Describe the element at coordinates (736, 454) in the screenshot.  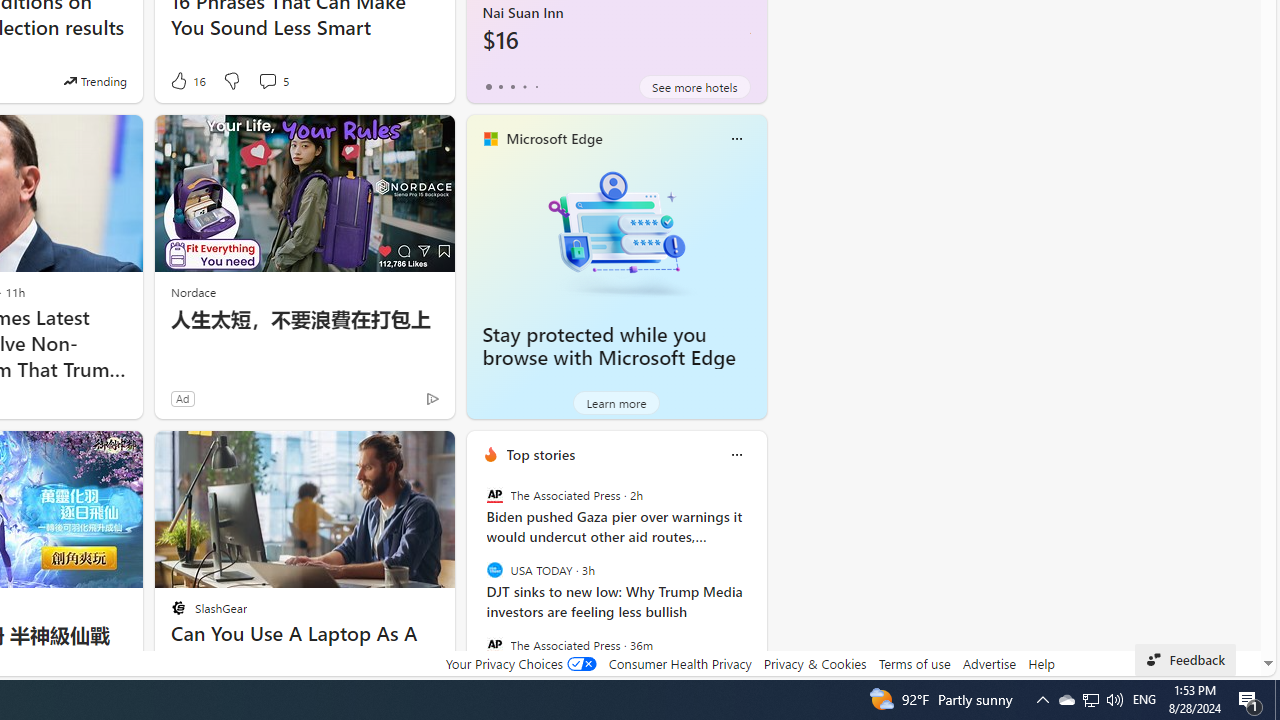
I see `More options` at that location.